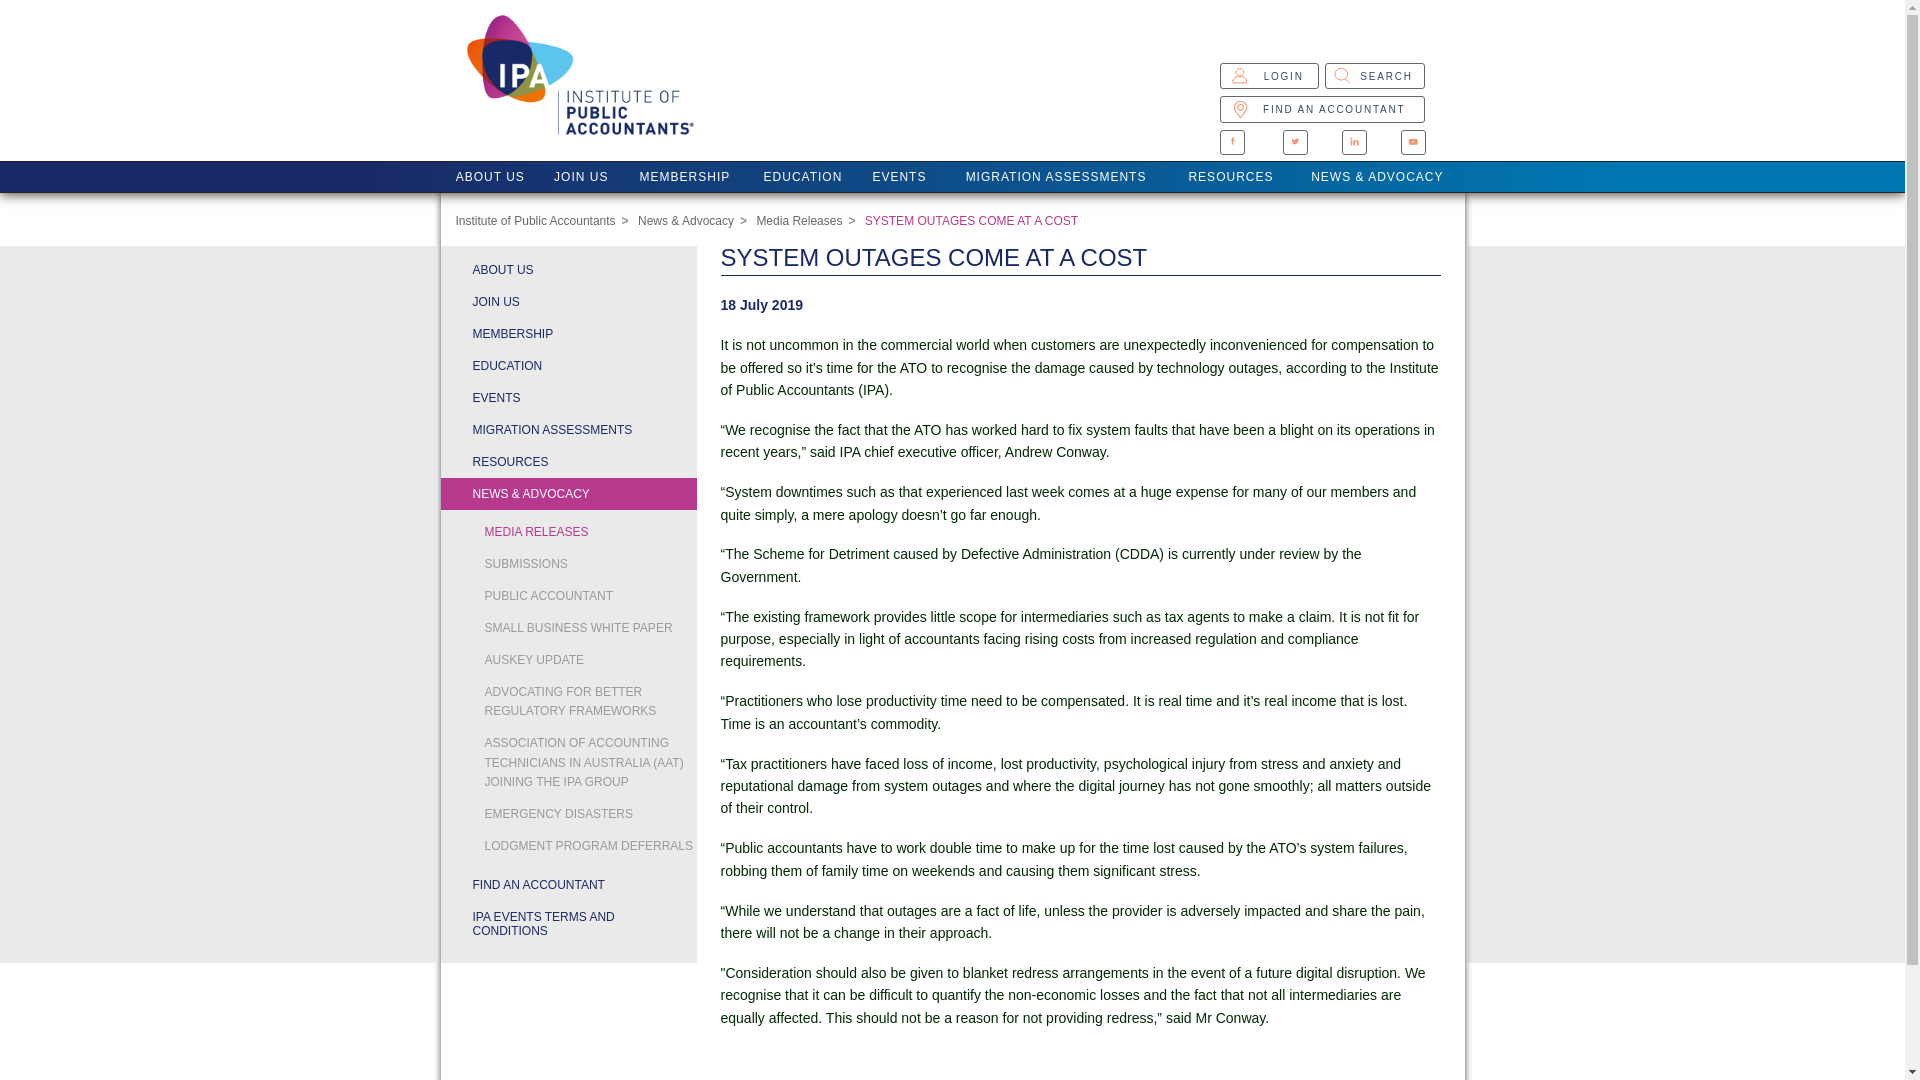 The height and width of the screenshot is (1080, 1920). What do you see at coordinates (684, 177) in the screenshot?
I see `MEMBERSHIP` at bounding box center [684, 177].